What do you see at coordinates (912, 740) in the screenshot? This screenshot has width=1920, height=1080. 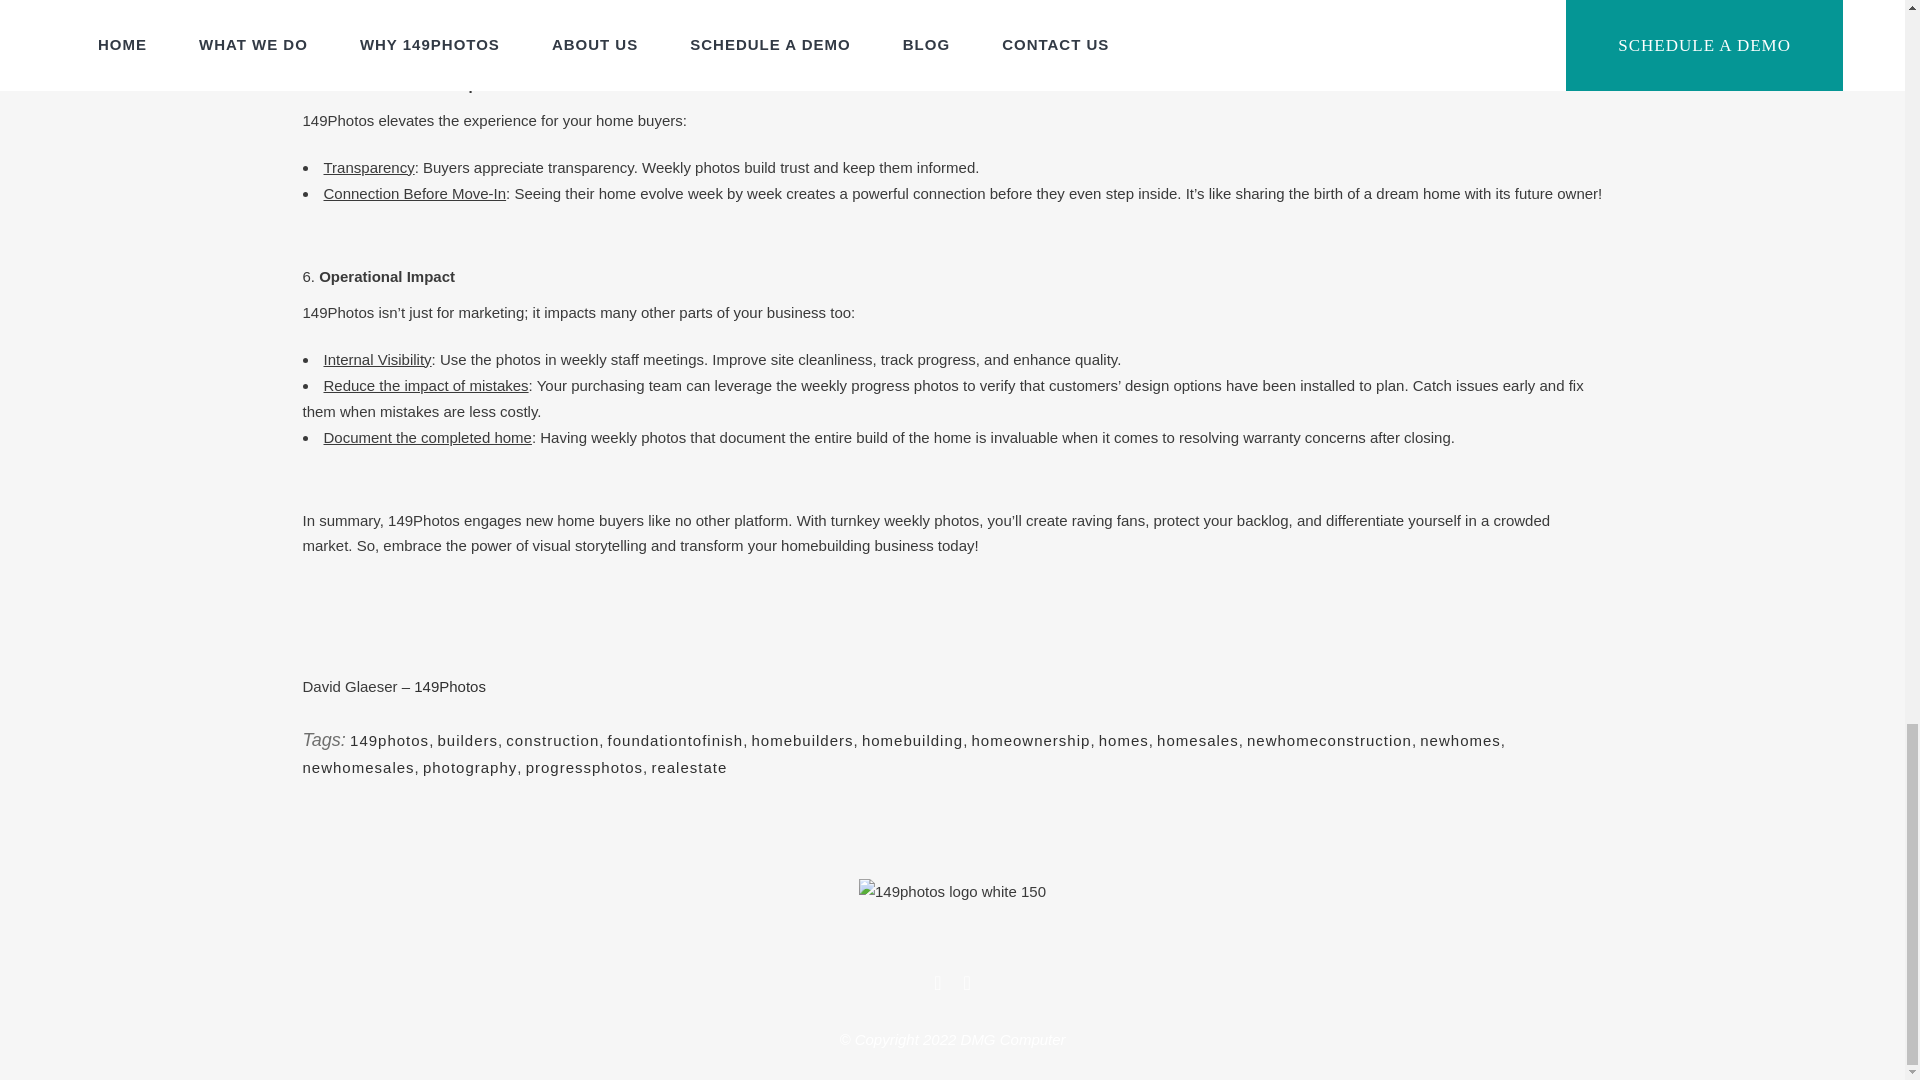 I see `homebuilding` at bounding box center [912, 740].